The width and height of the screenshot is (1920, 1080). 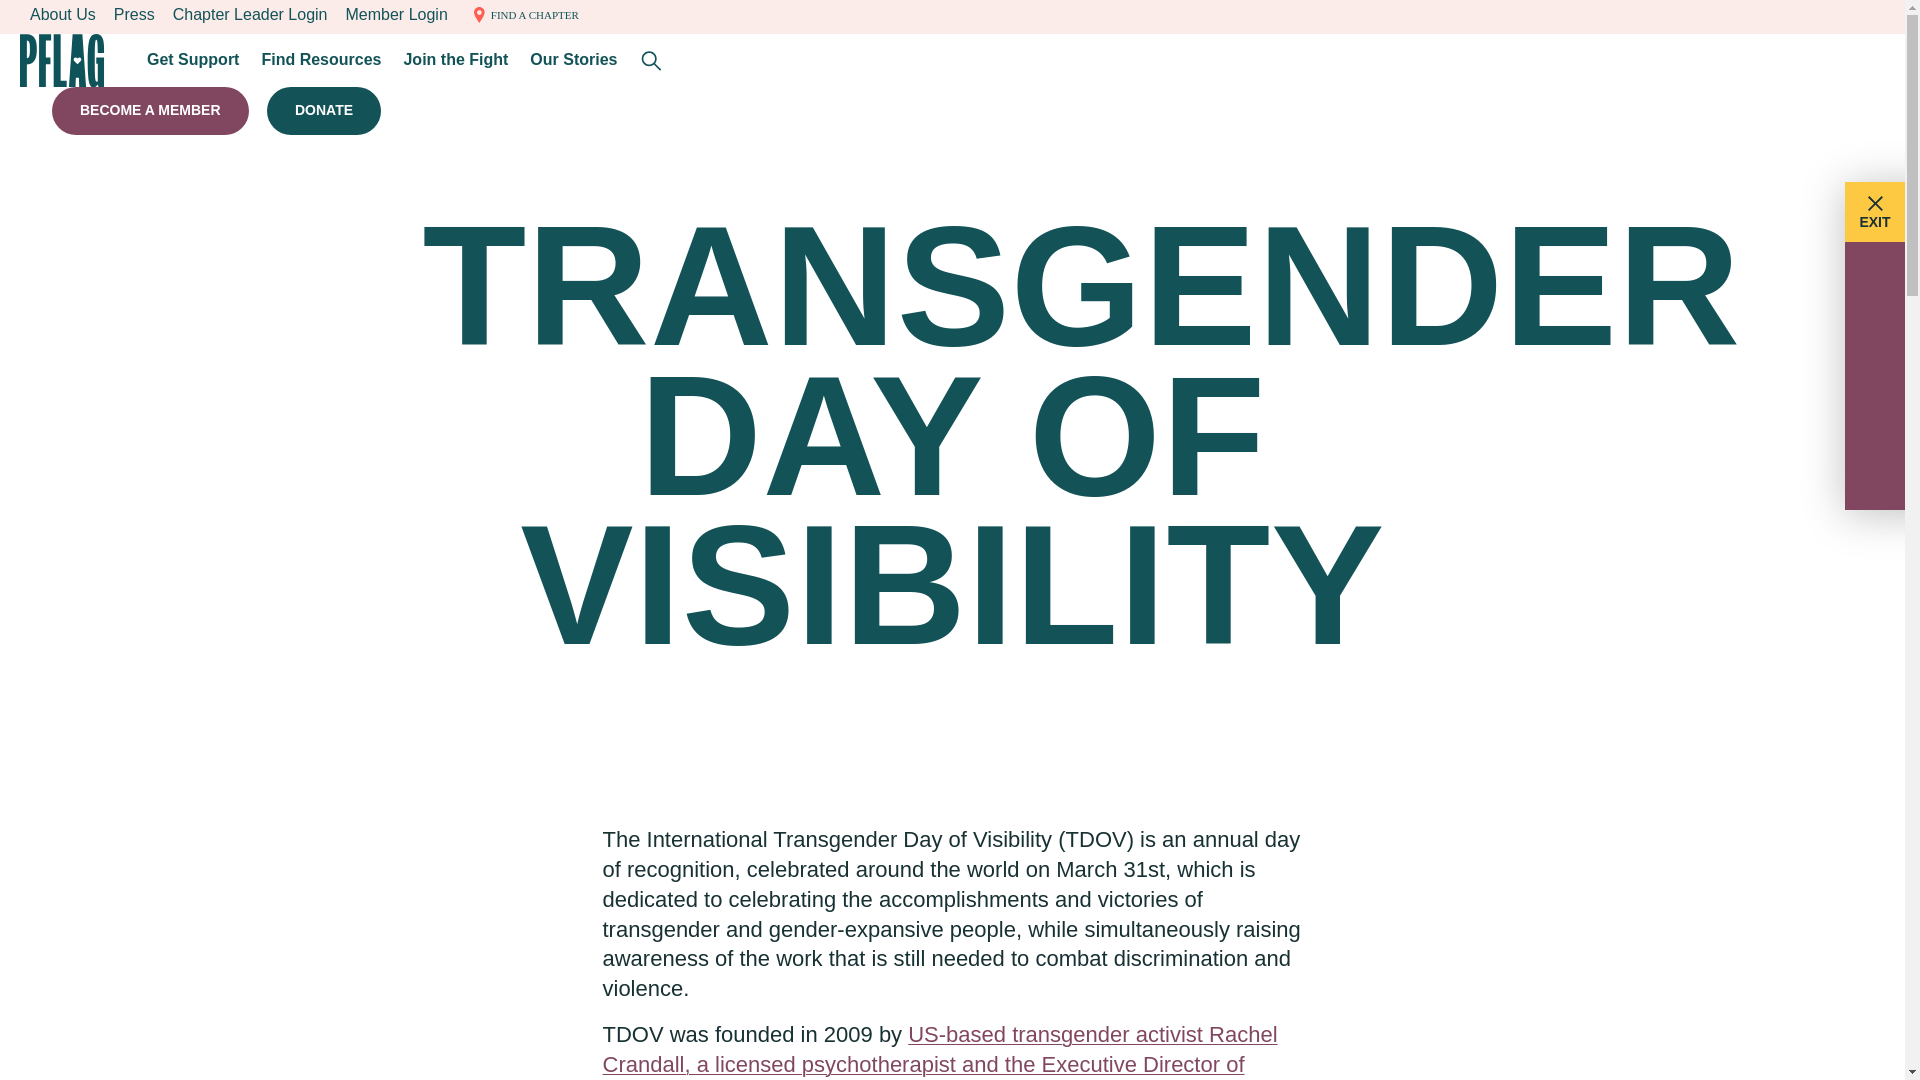 I want to click on Press, so click(x=134, y=15).